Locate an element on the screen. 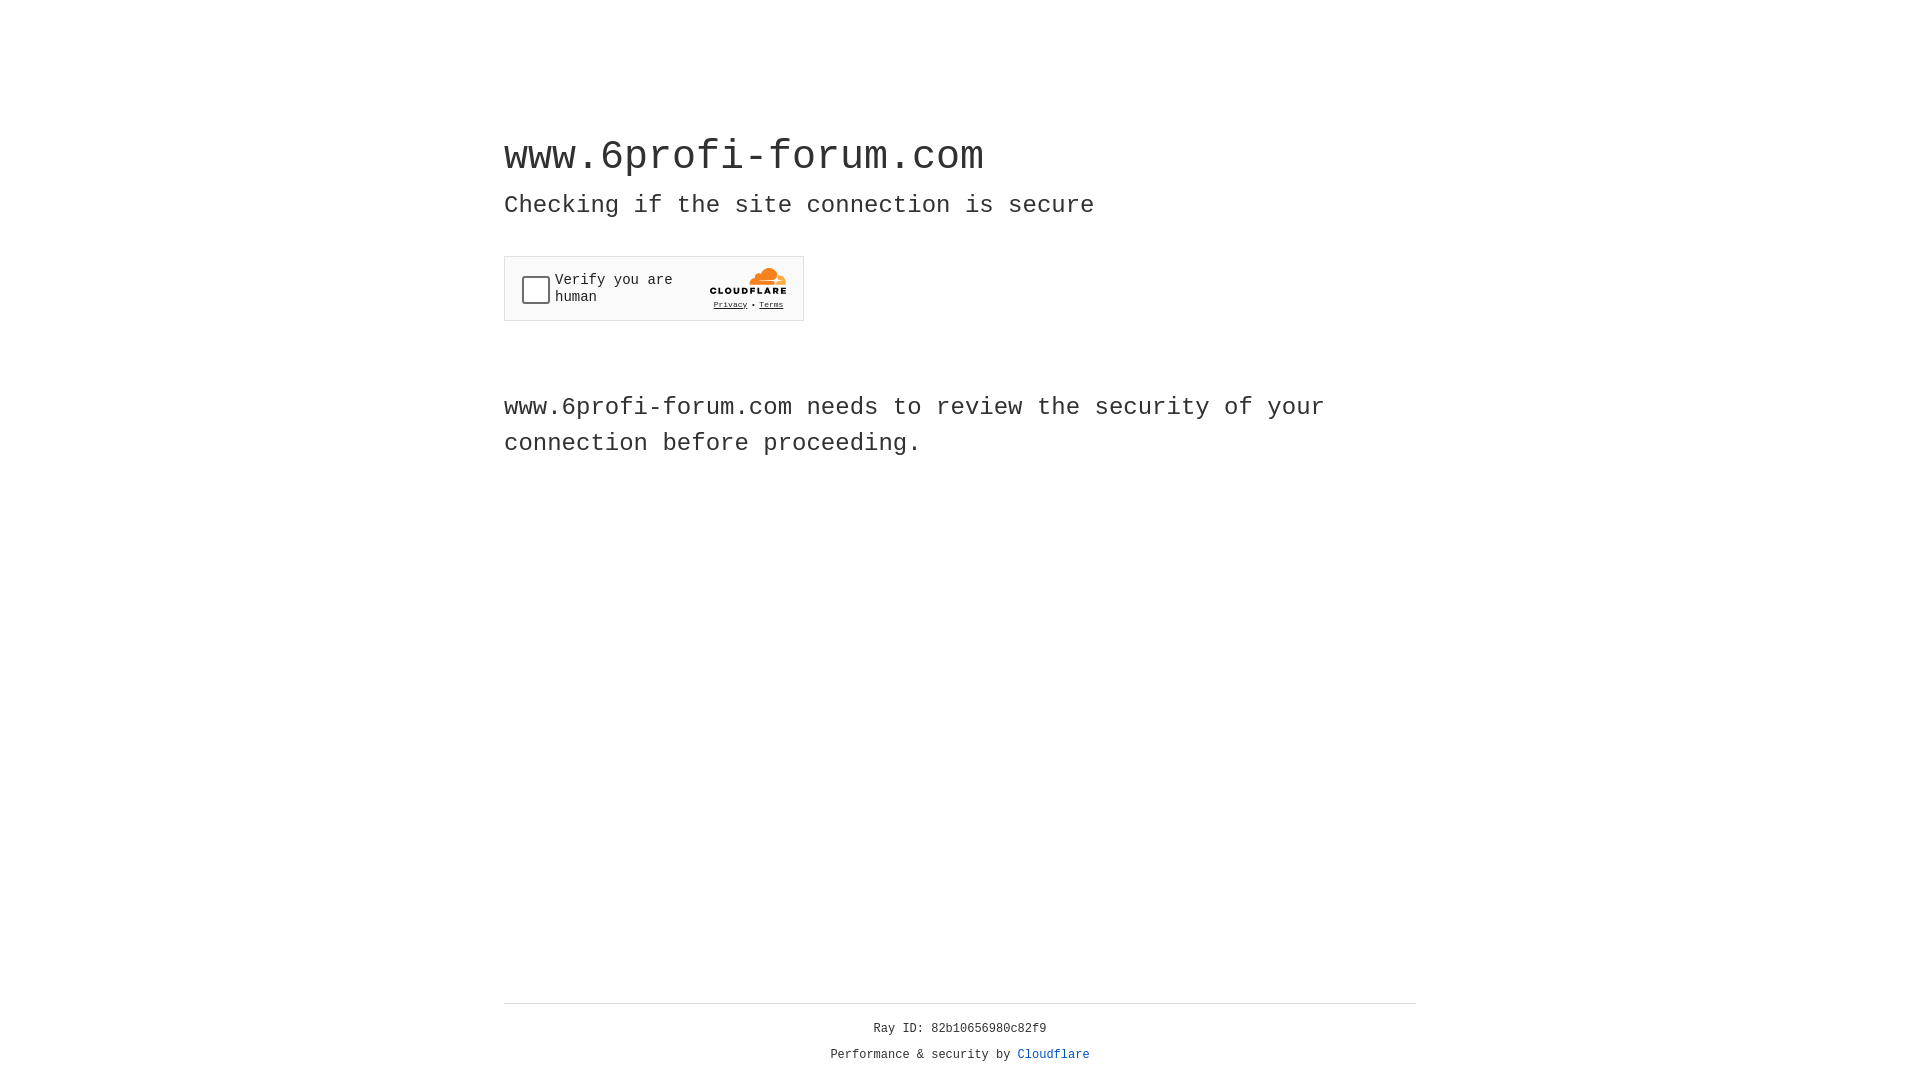  Cloudflare is located at coordinates (1054, 1055).